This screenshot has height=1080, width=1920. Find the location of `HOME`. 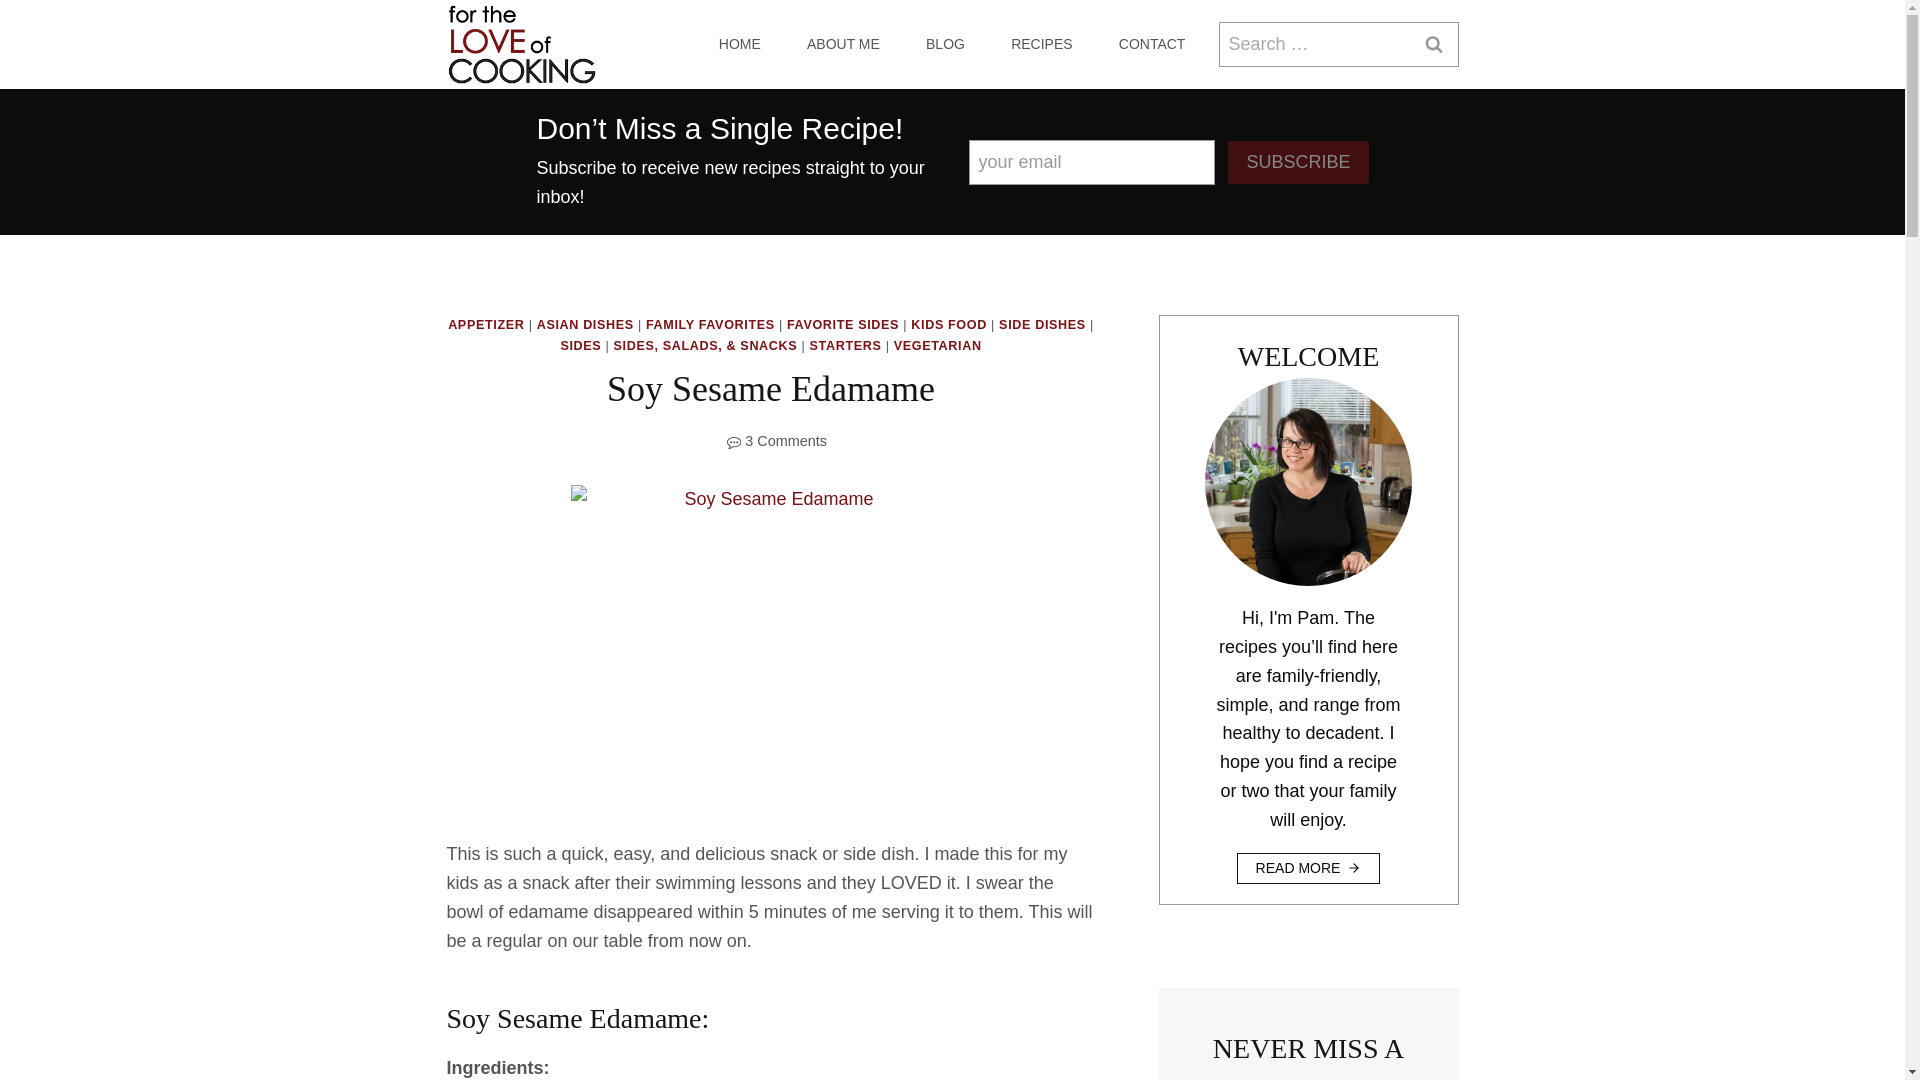

HOME is located at coordinates (739, 44).